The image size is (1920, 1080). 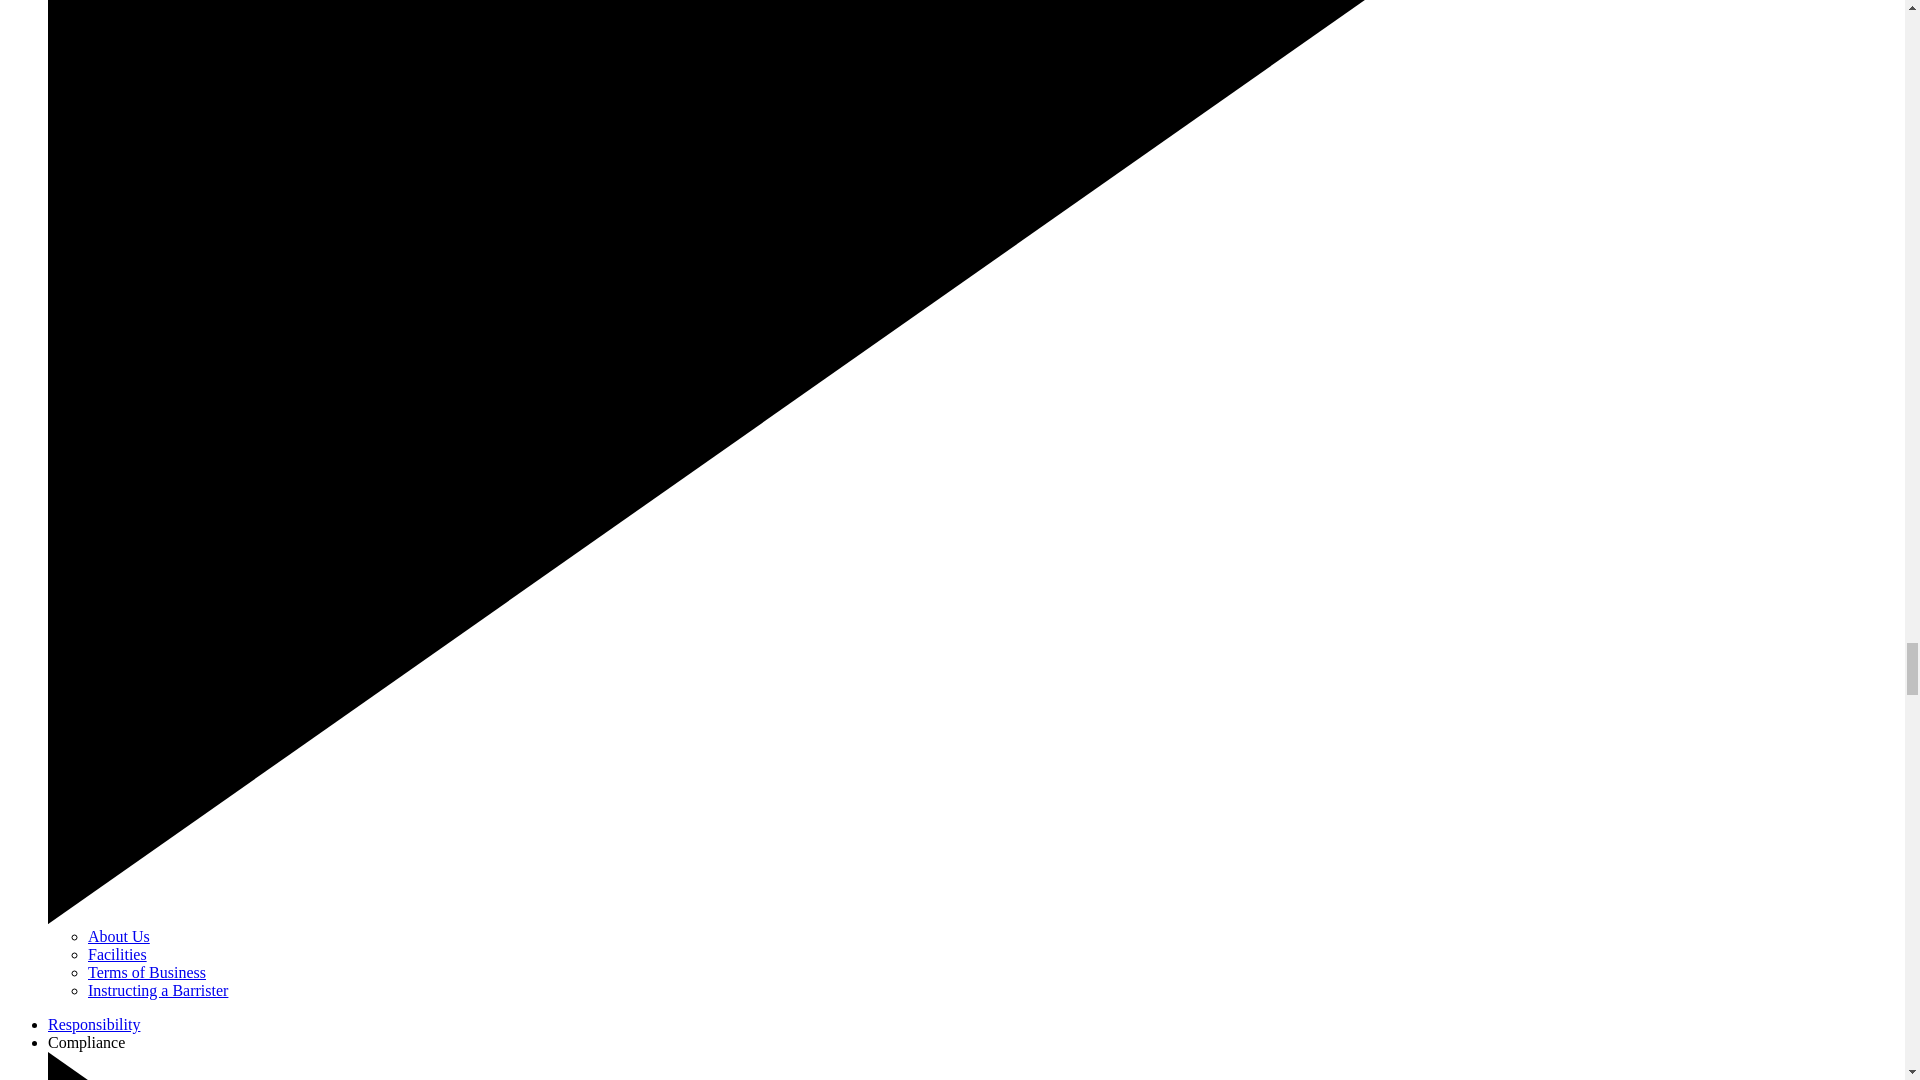 I want to click on Responsibility, so click(x=94, y=1024).